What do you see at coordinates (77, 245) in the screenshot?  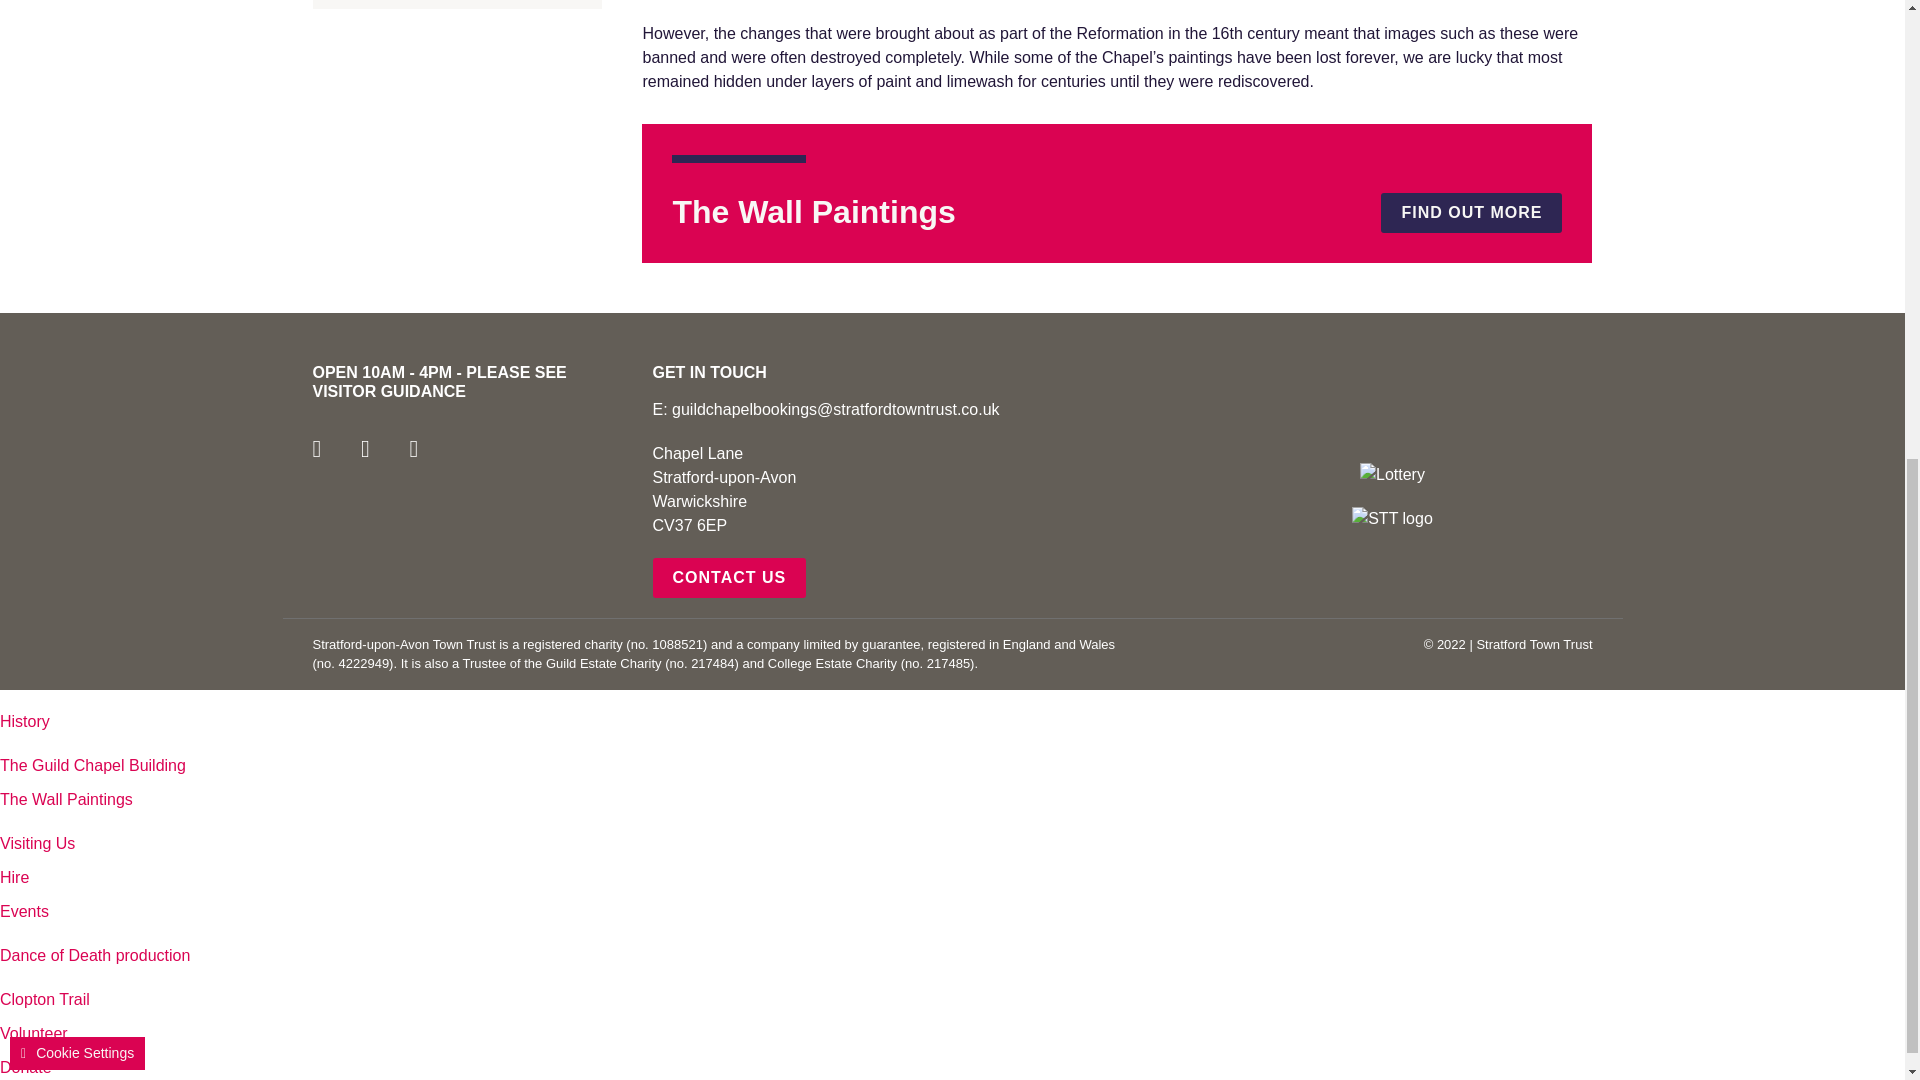 I see `Cookie preference options` at bounding box center [77, 245].